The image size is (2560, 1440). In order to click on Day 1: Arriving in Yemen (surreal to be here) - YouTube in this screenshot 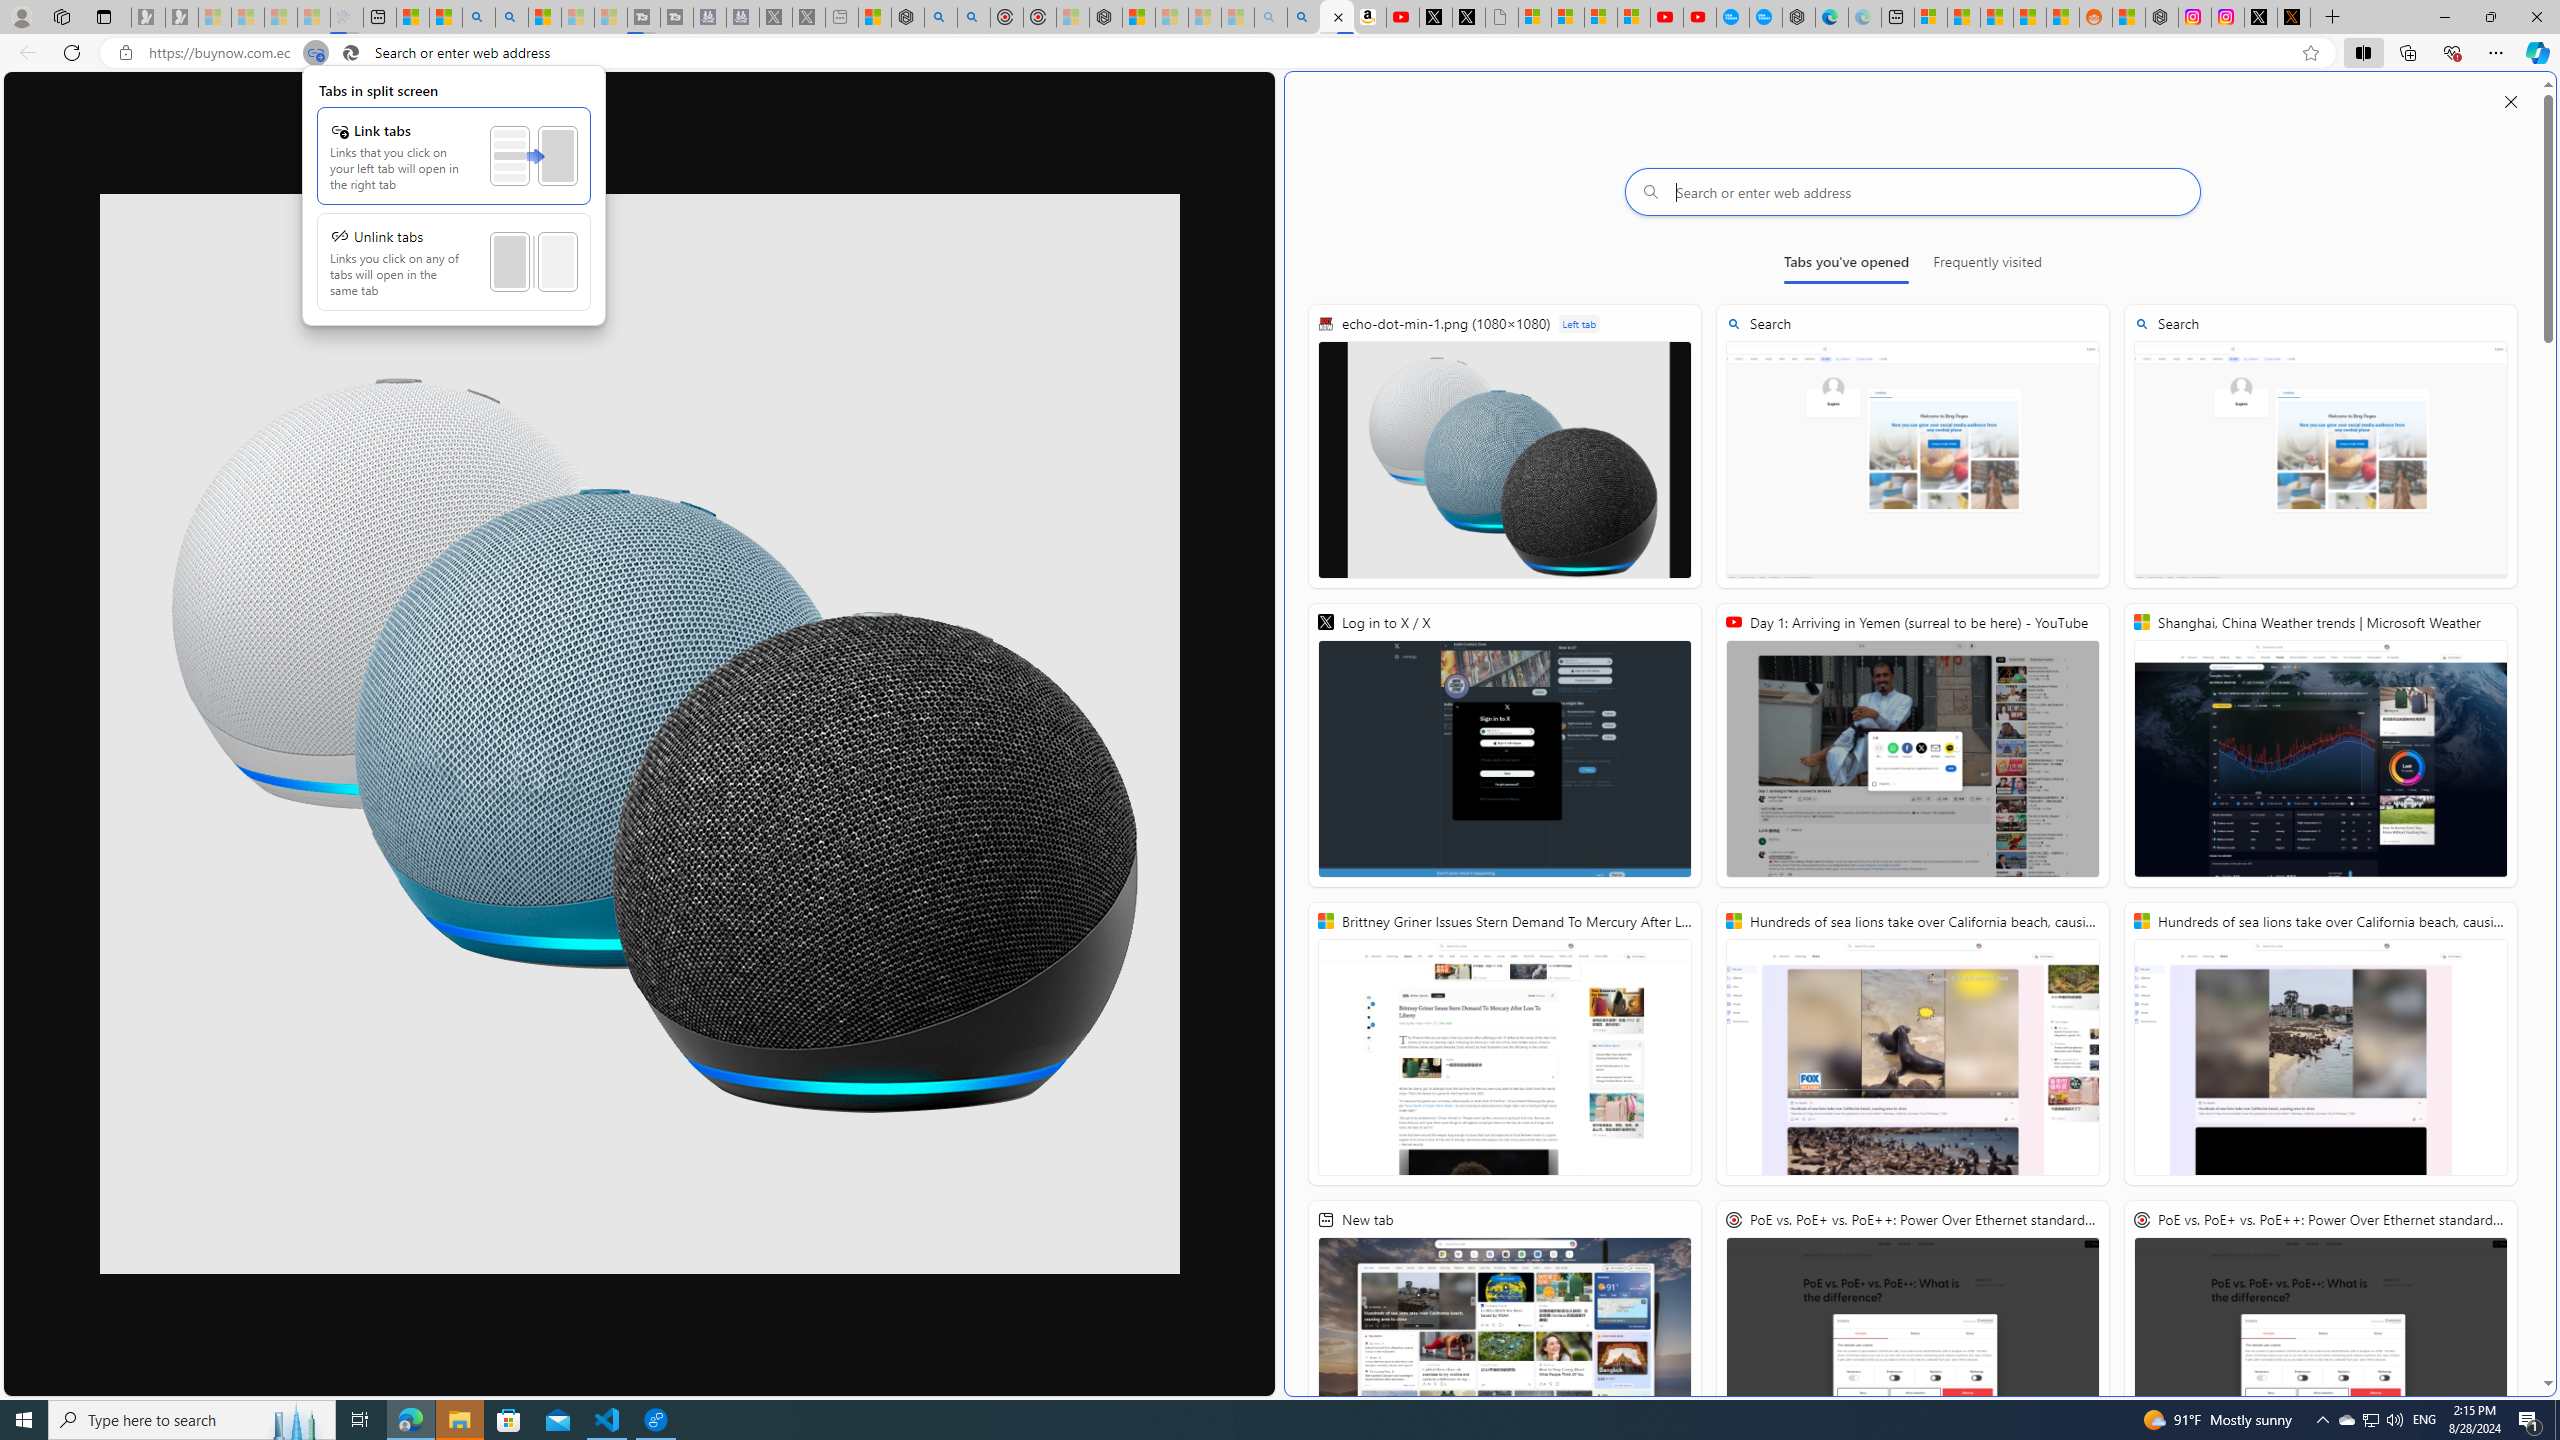, I will do `click(1402, 17)`.